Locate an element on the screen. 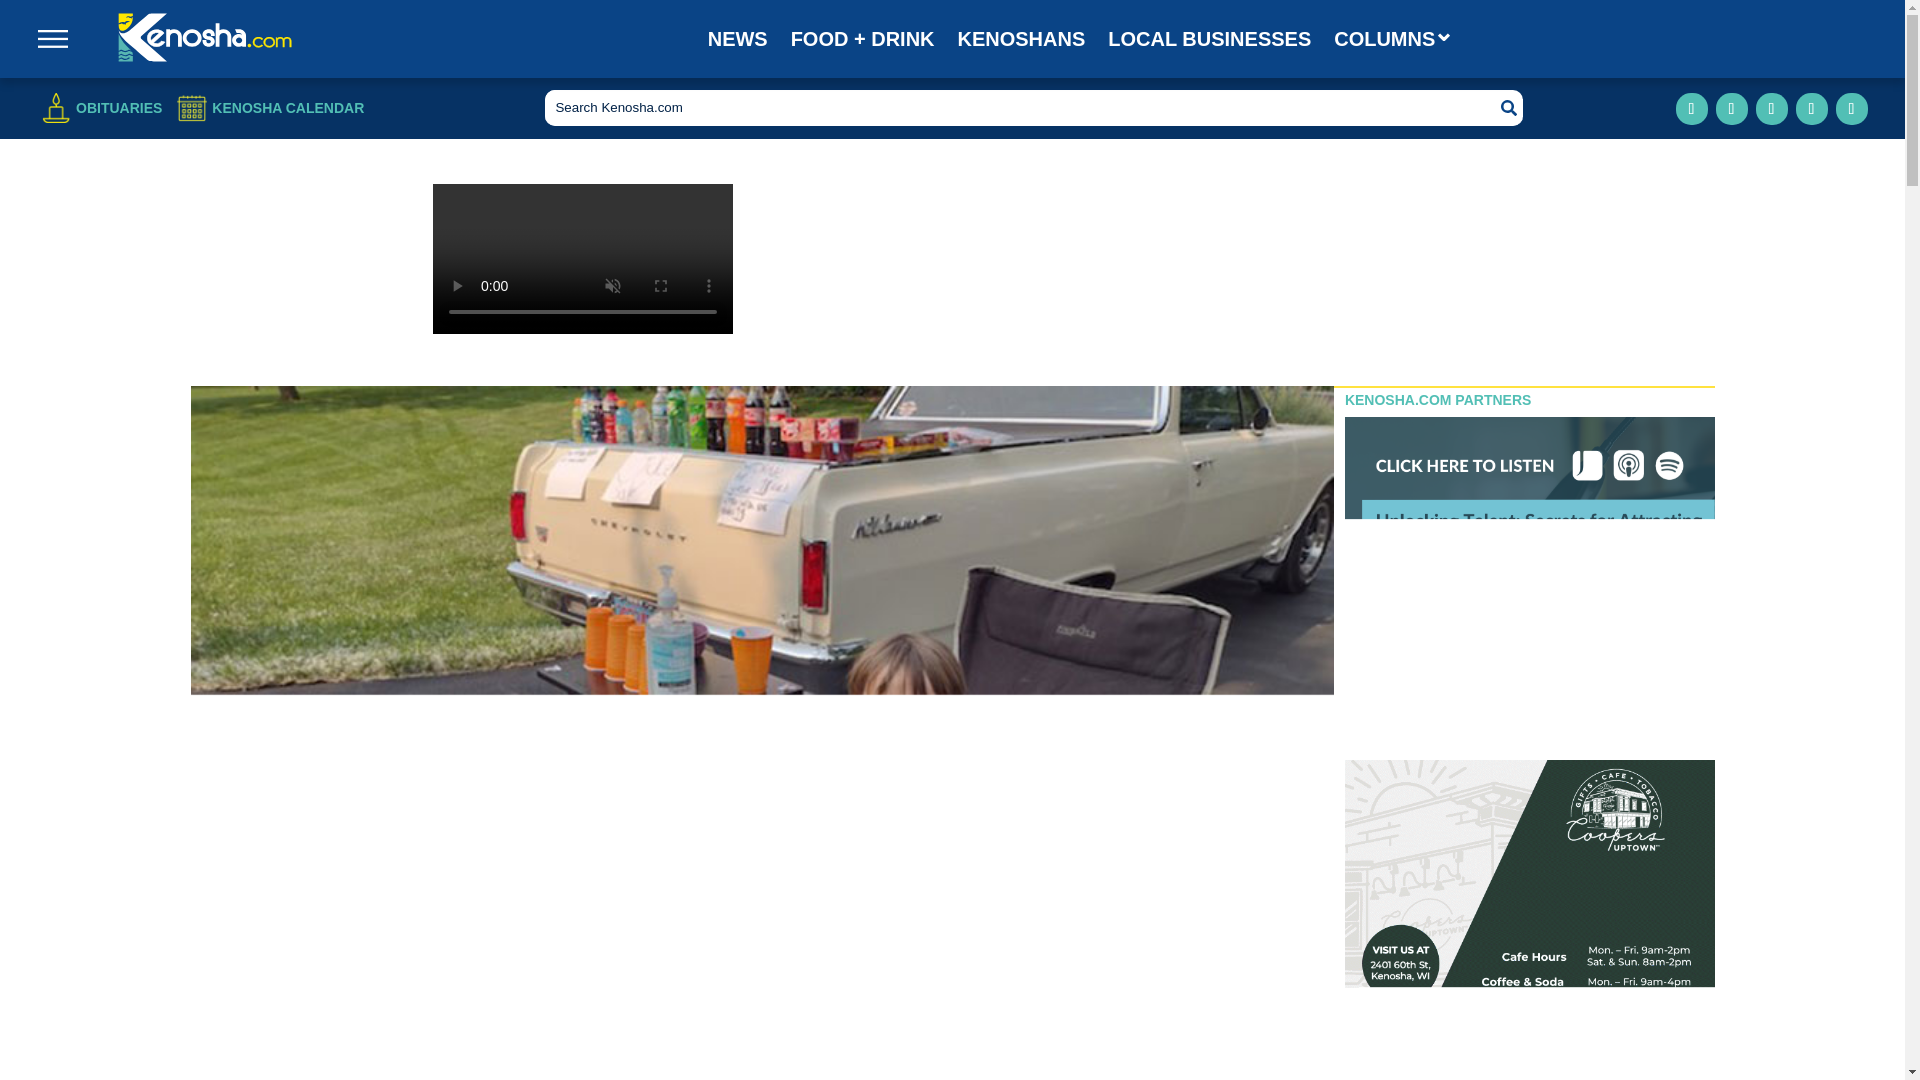  Follow on Facebook is located at coordinates (1692, 108).